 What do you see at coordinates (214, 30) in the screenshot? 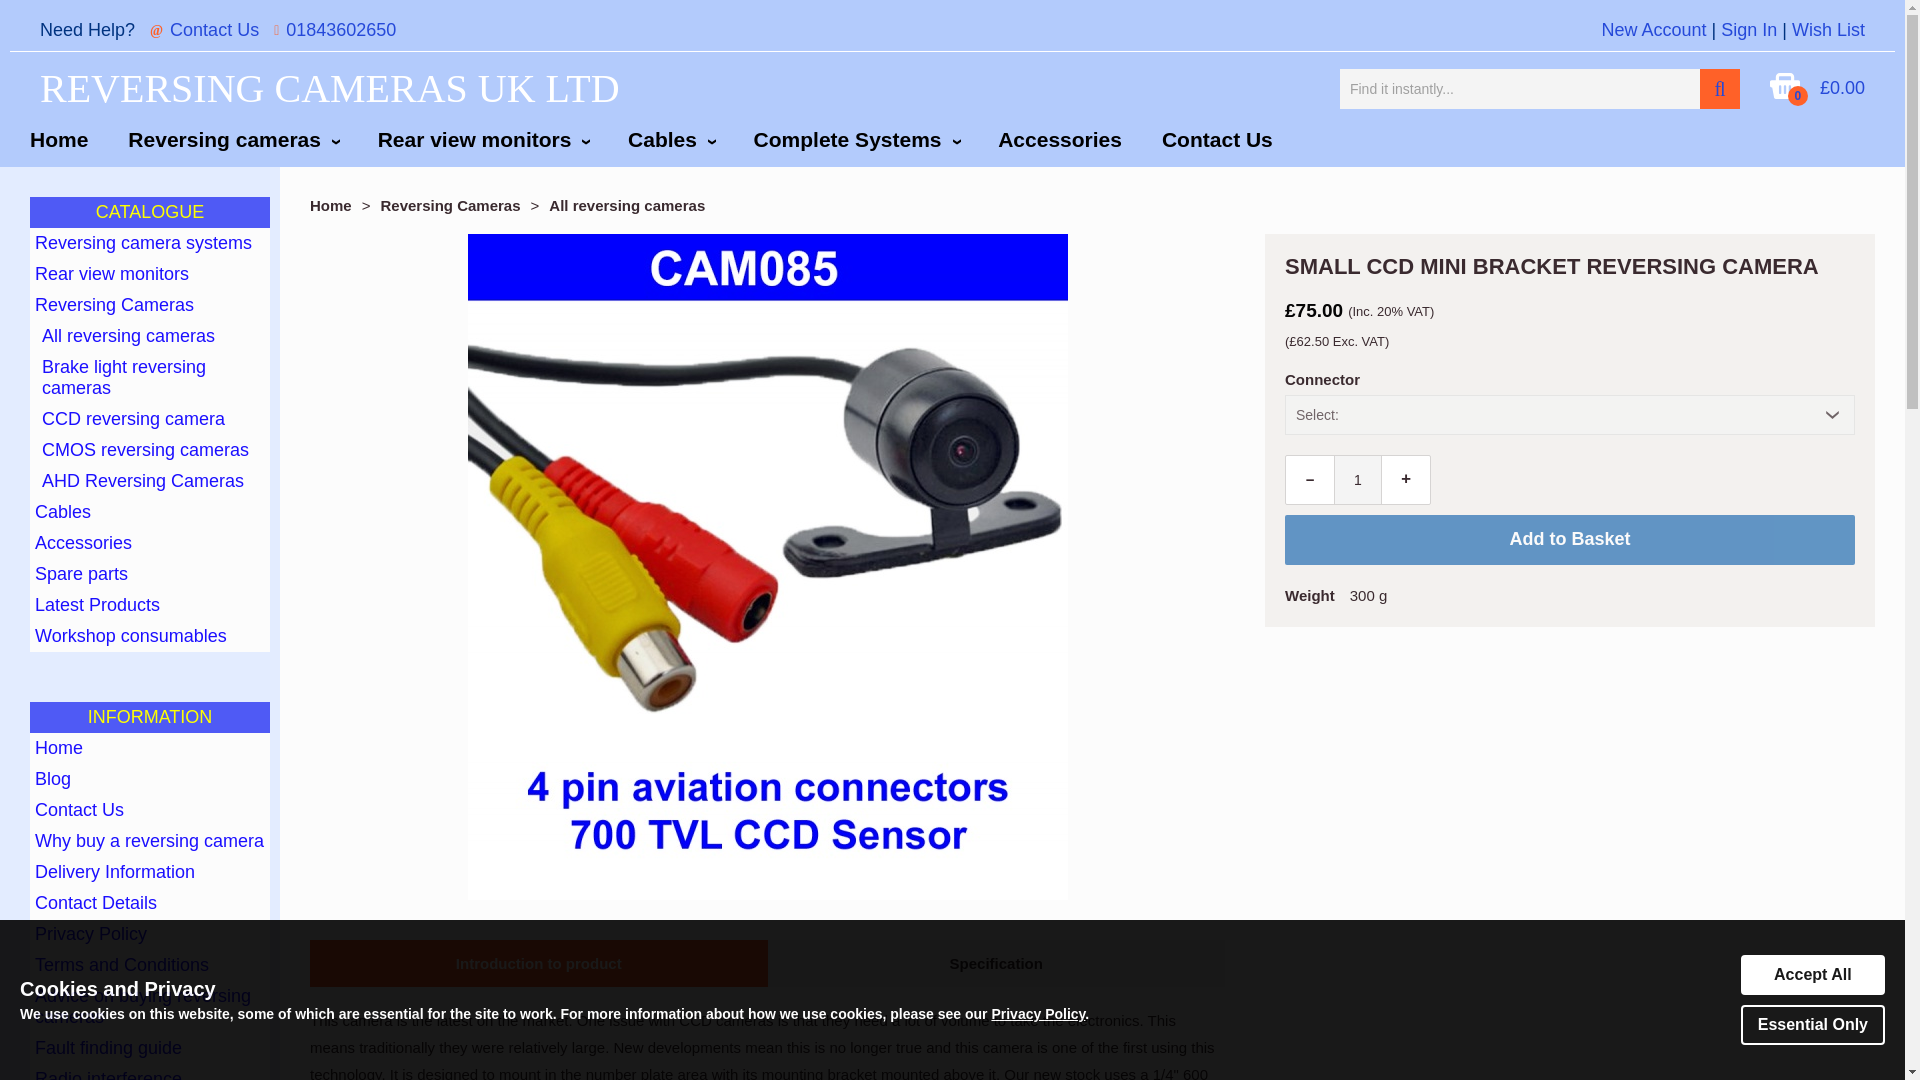
I see `Contact Us` at bounding box center [214, 30].